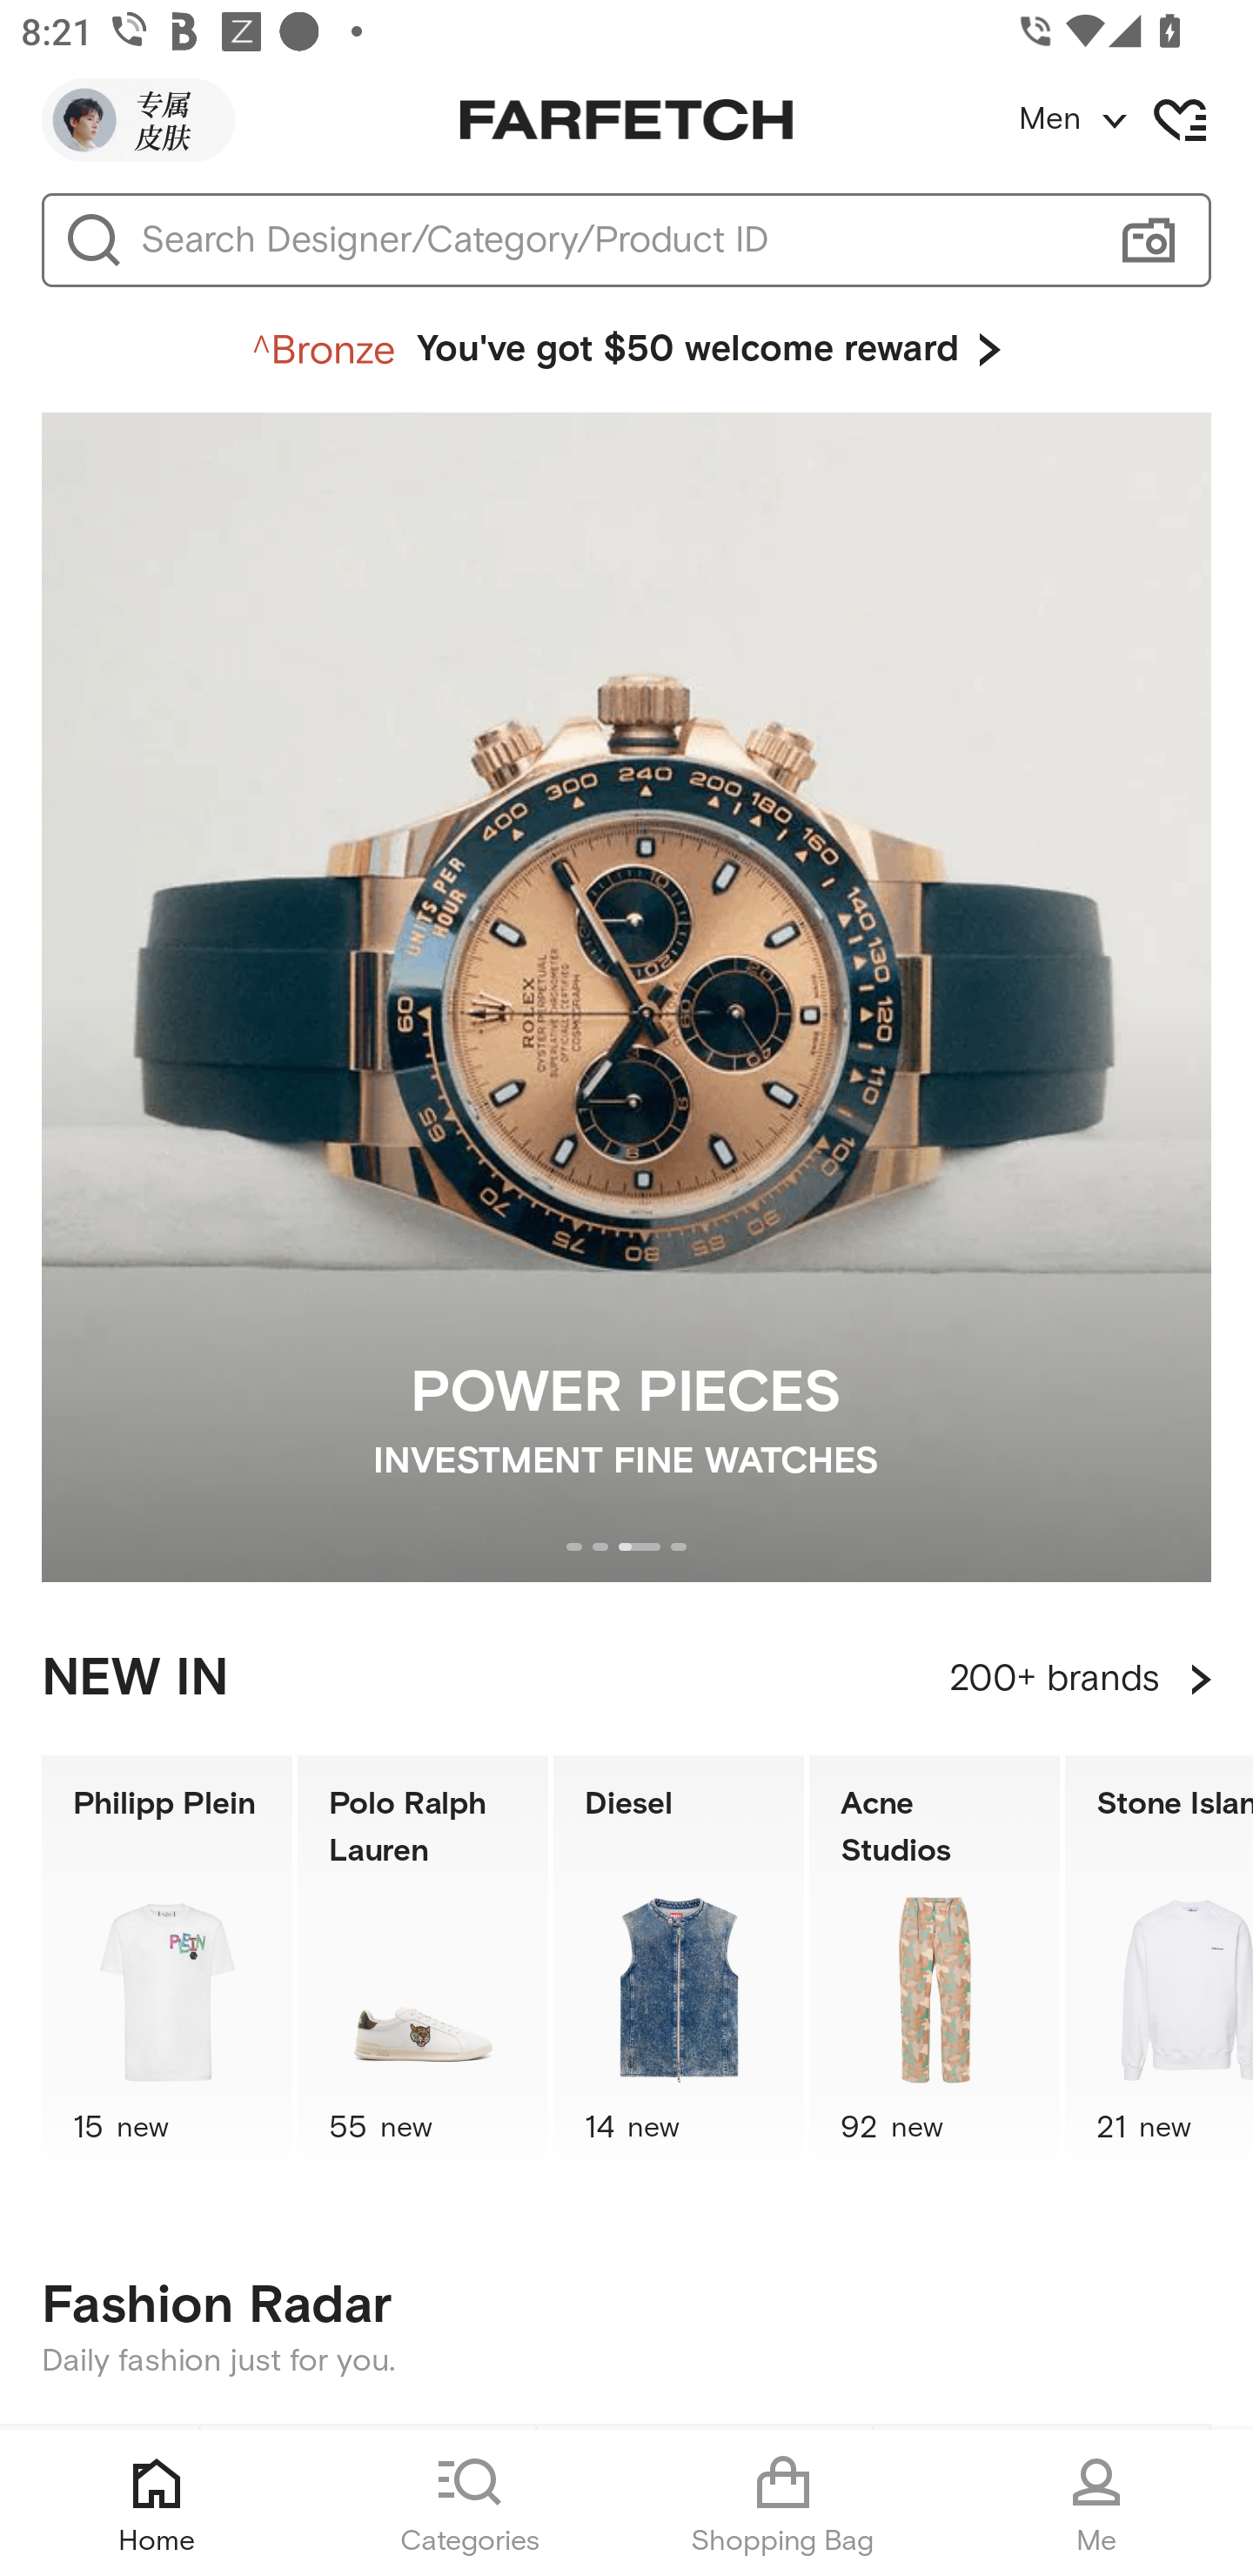  I want to click on Me, so click(1096, 2503).